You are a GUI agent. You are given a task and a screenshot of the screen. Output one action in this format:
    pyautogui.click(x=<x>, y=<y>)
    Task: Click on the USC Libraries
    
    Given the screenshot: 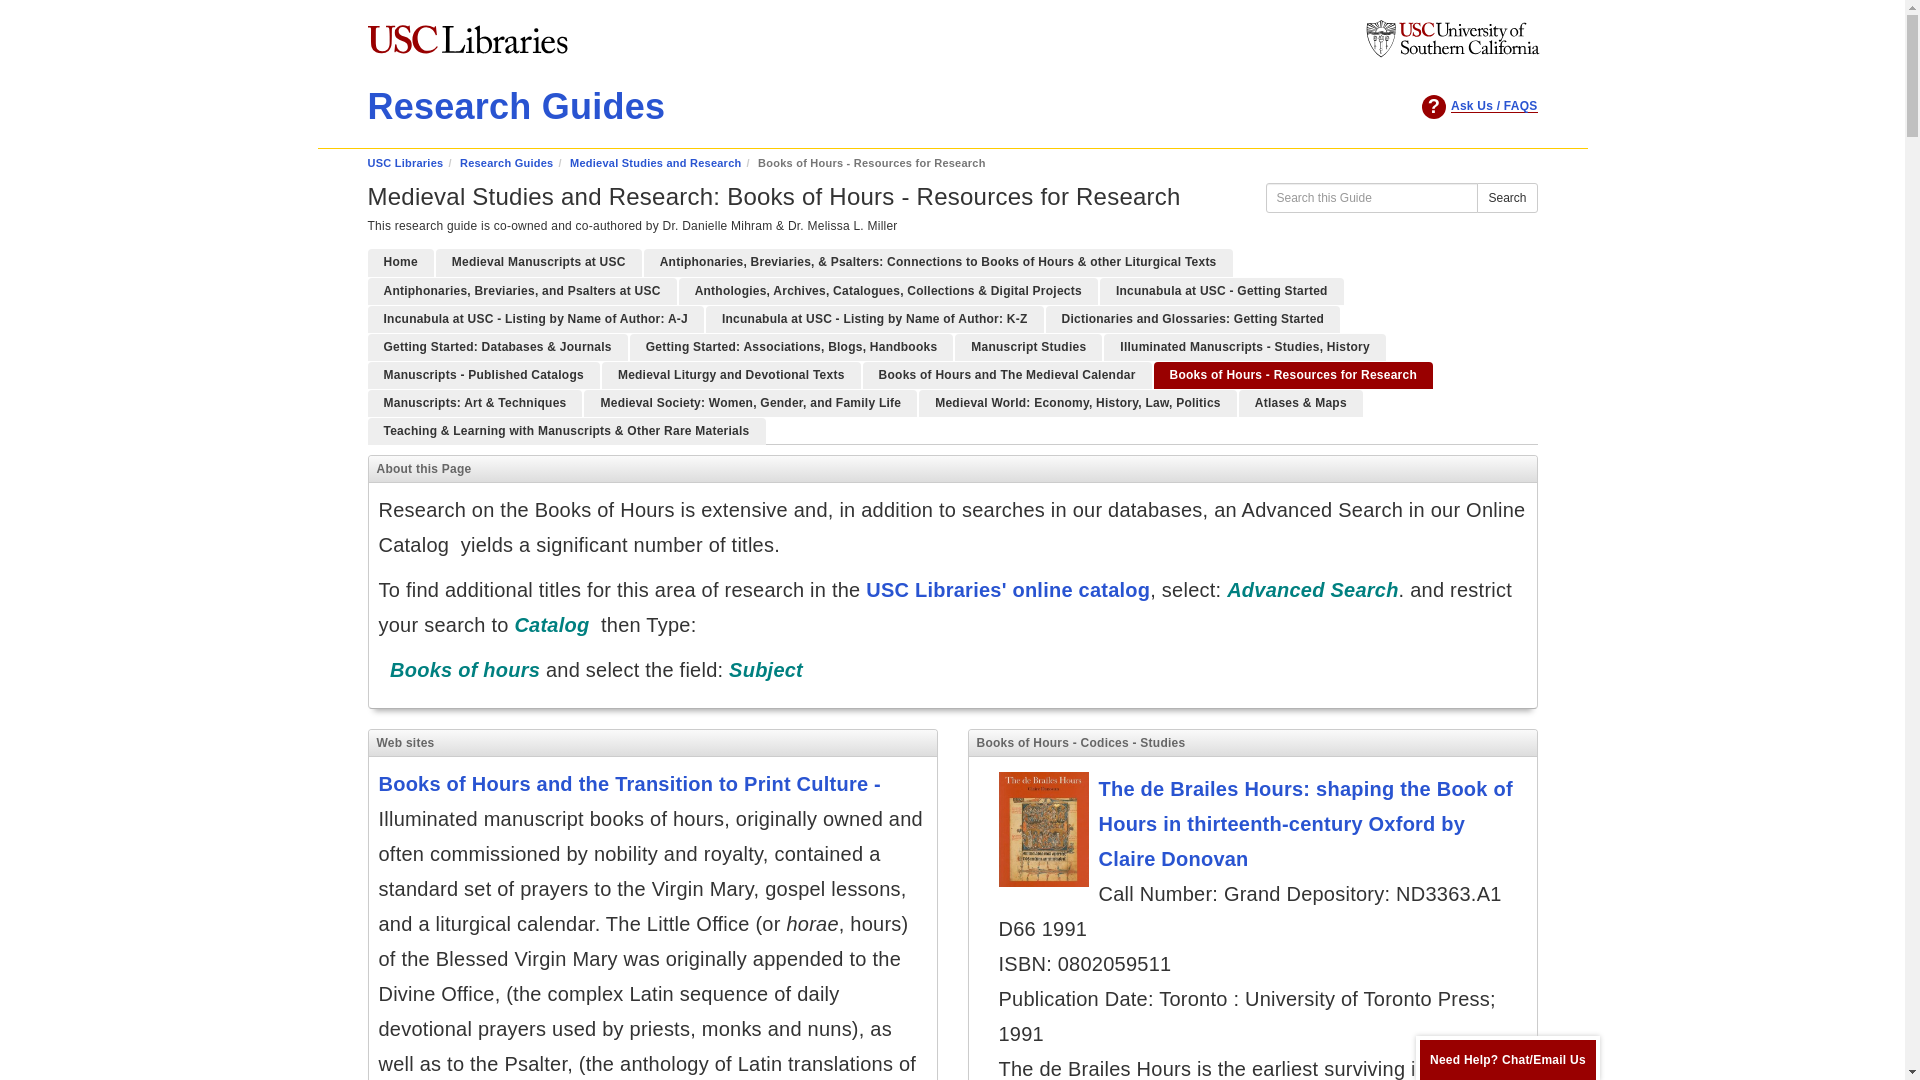 What is the action you would take?
    pyautogui.click(x=406, y=162)
    